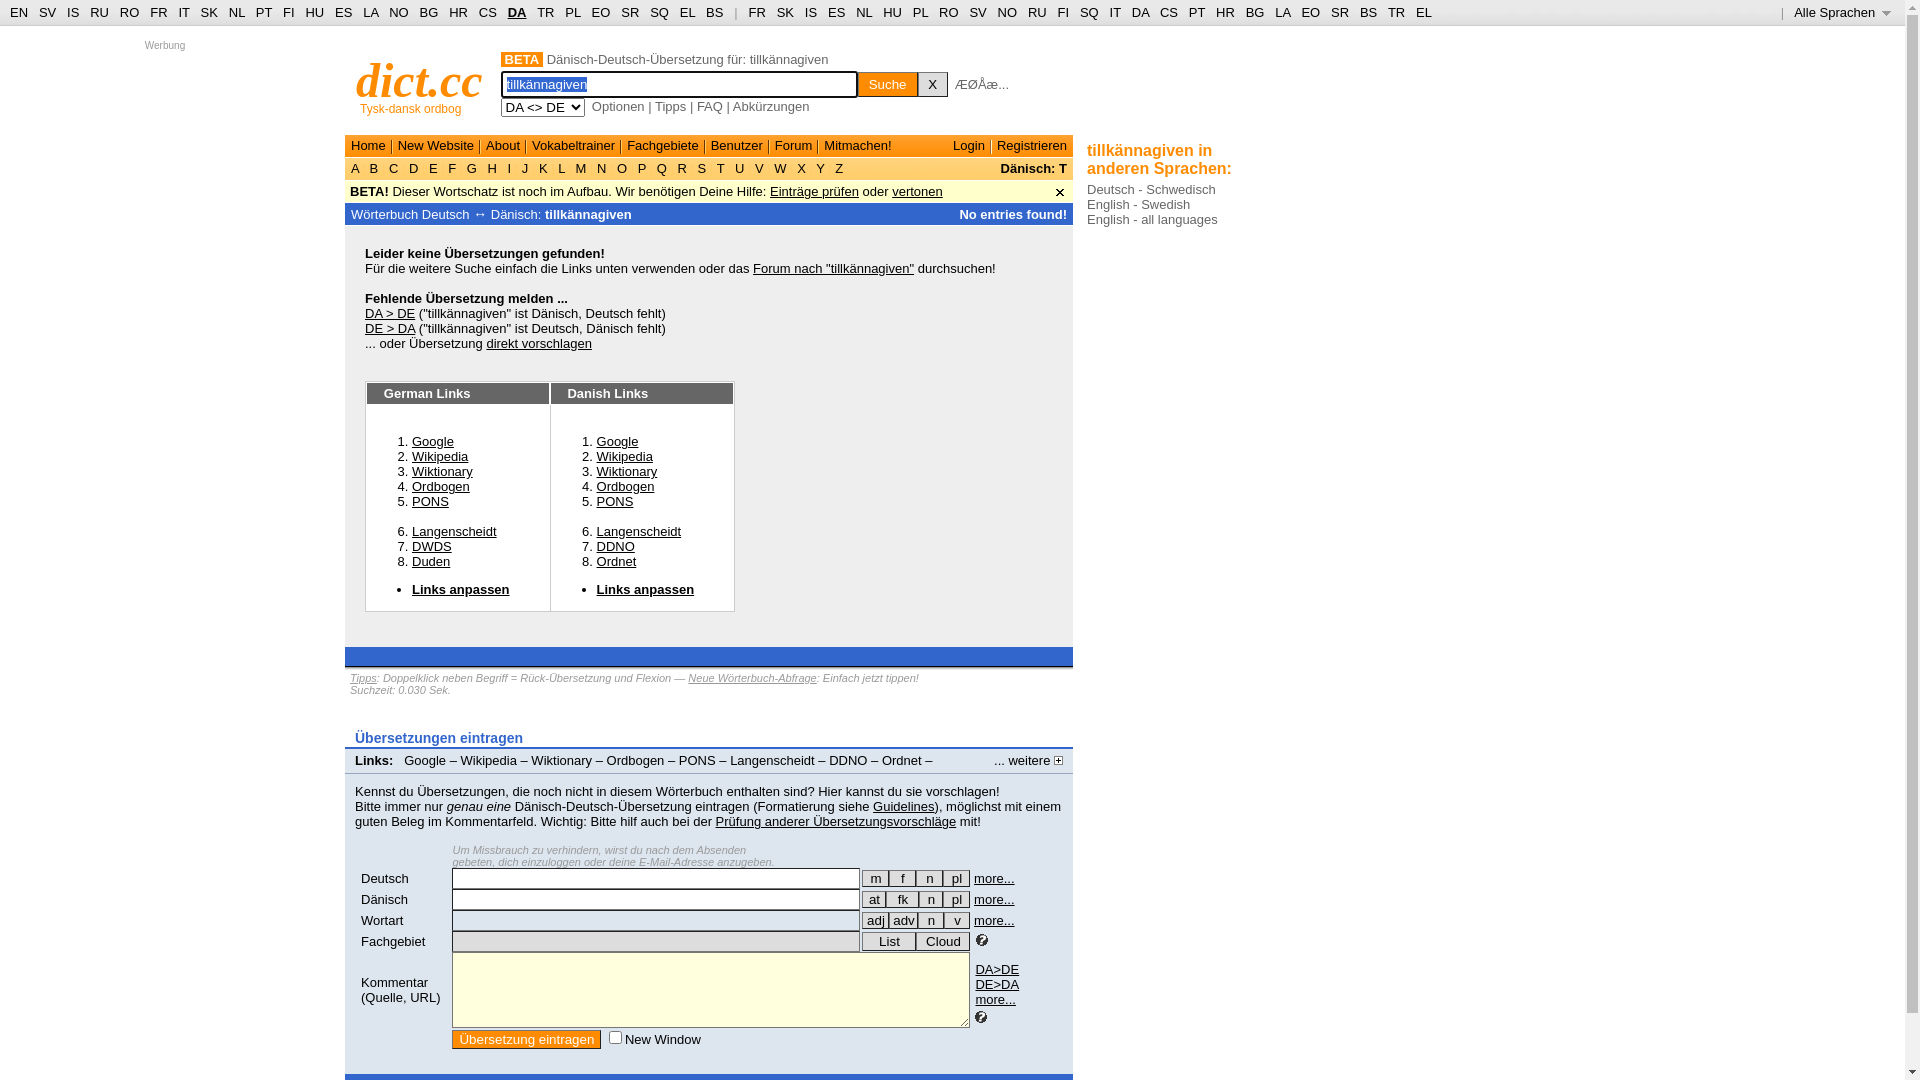 The image size is (1920, 1080). I want to click on Z, so click(840, 168).